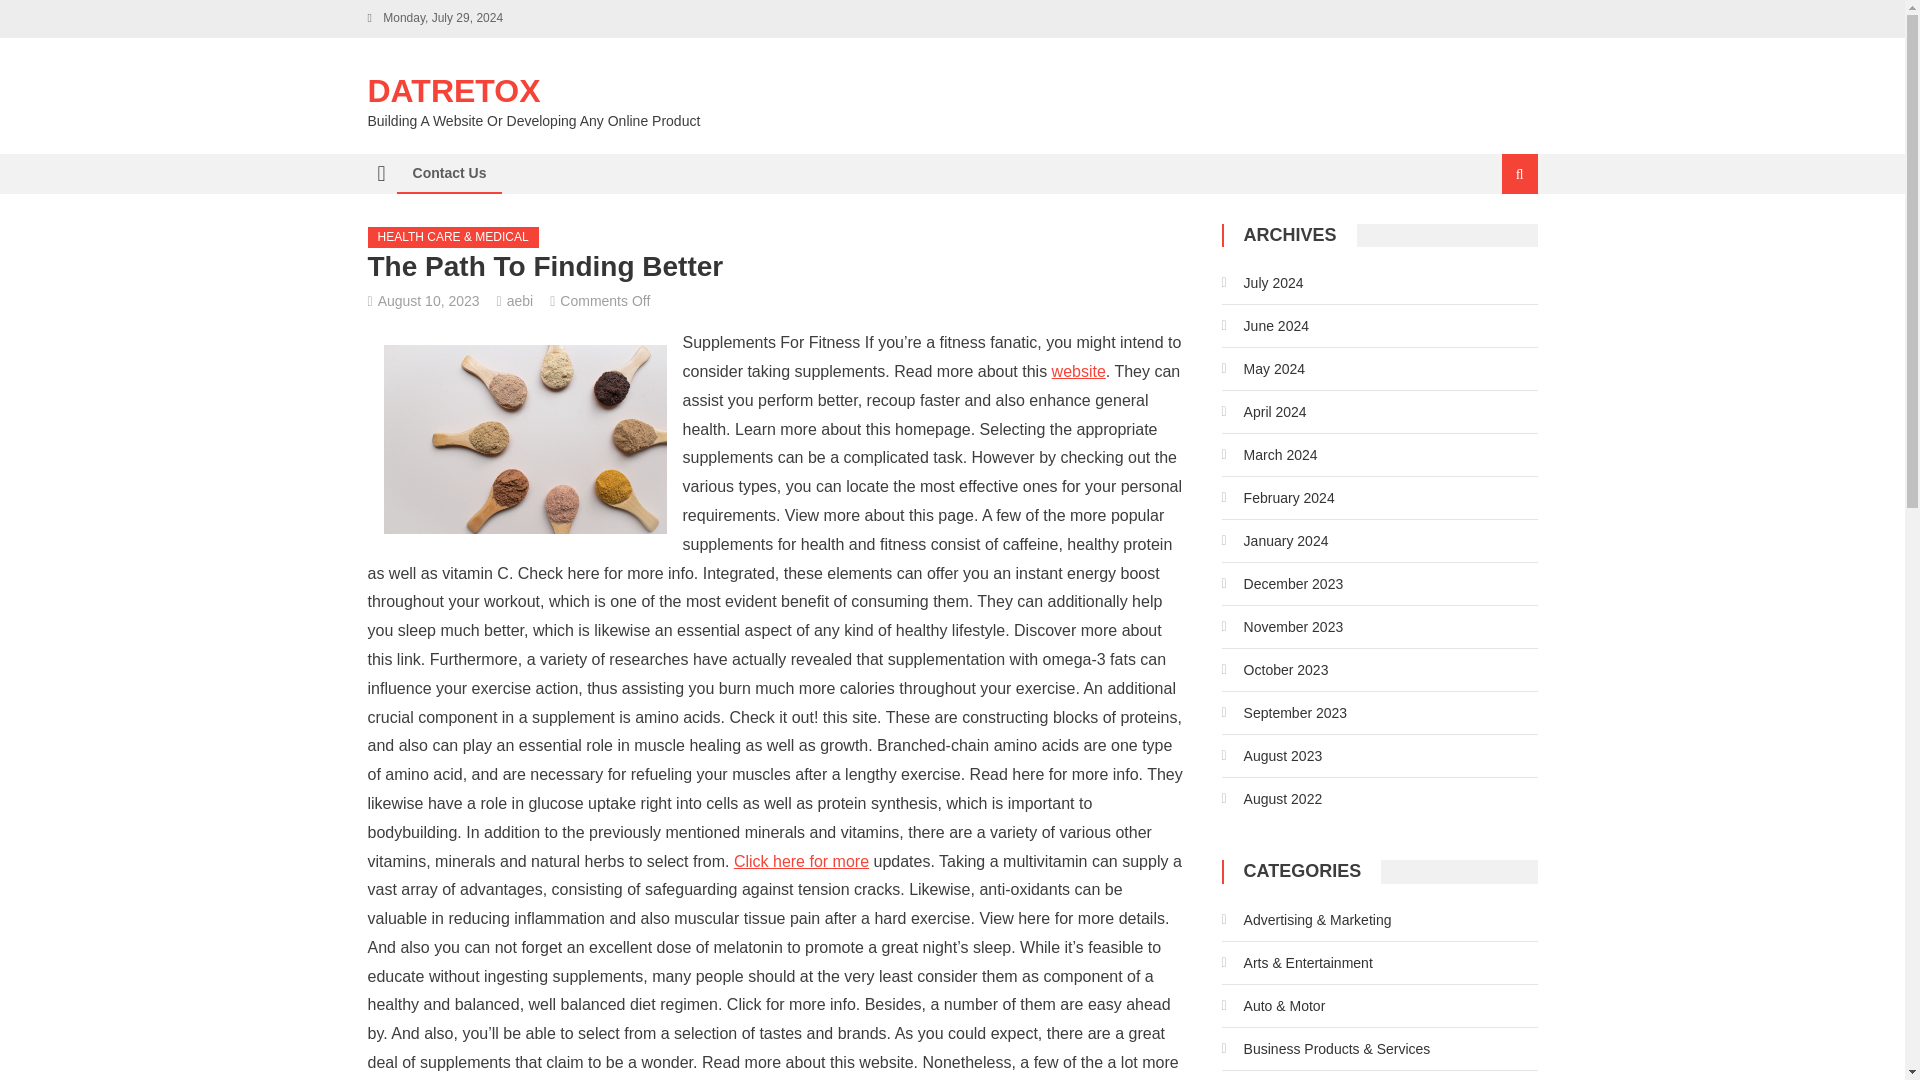 The height and width of the screenshot is (1080, 1920). What do you see at coordinates (449, 173) in the screenshot?
I see `Contact Us` at bounding box center [449, 173].